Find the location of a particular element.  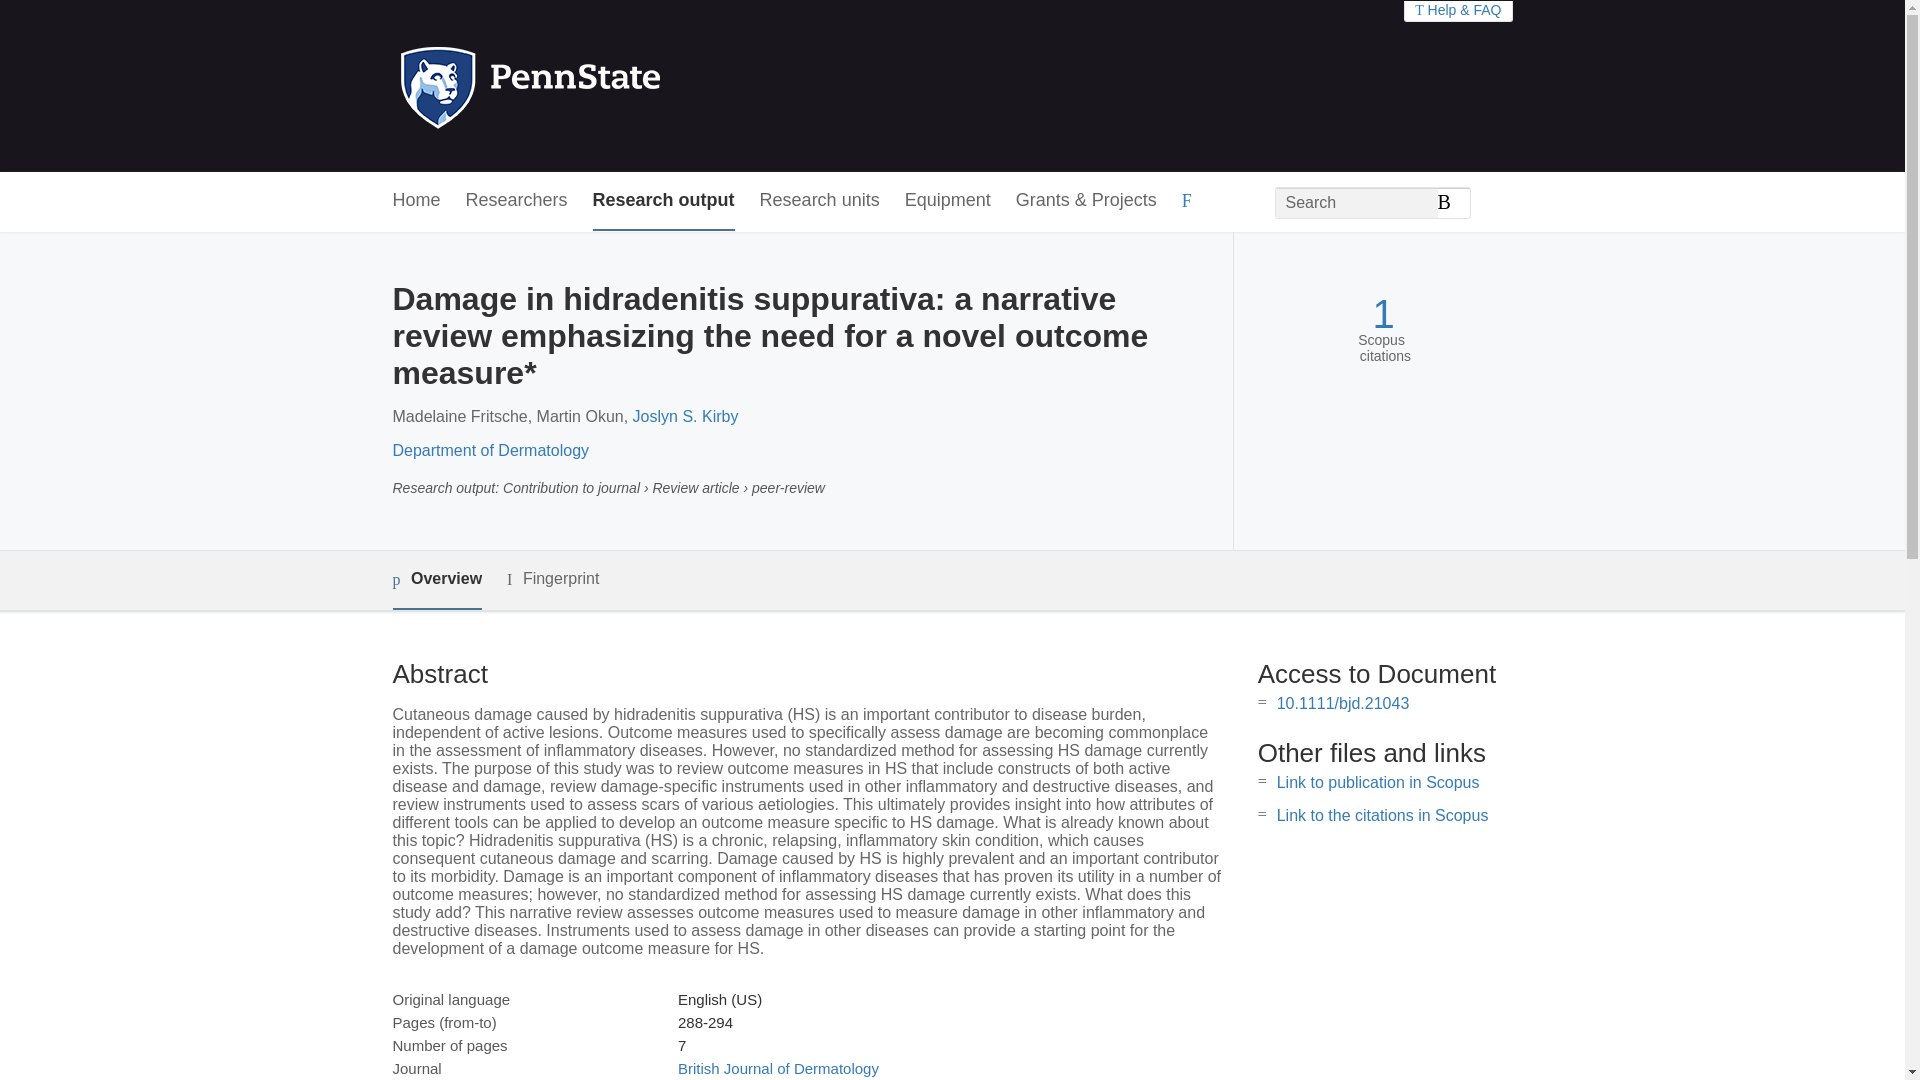

Department of Dermatology is located at coordinates (490, 450).